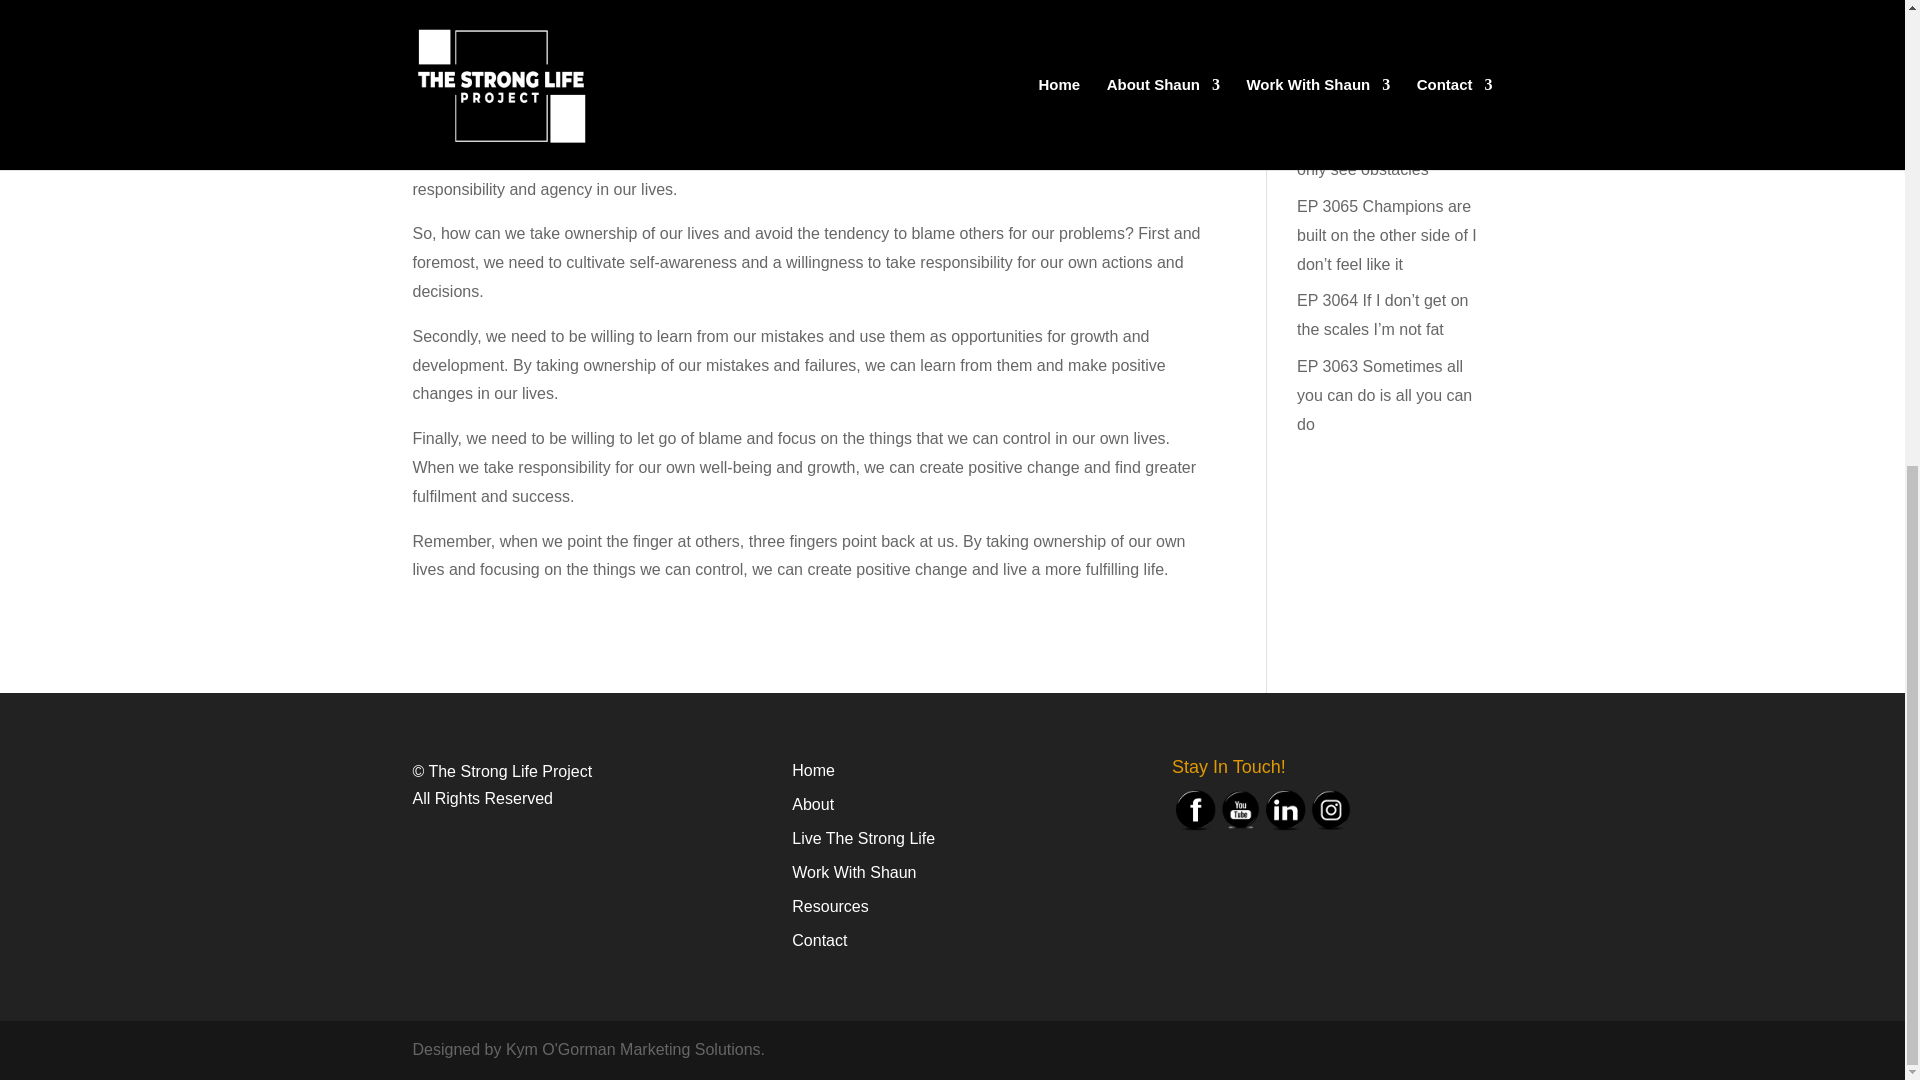 The width and height of the screenshot is (1920, 1080). What do you see at coordinates (863, 838) in the screenshot?
I see `Live The Strong Life` at bounding box center [863, 838].